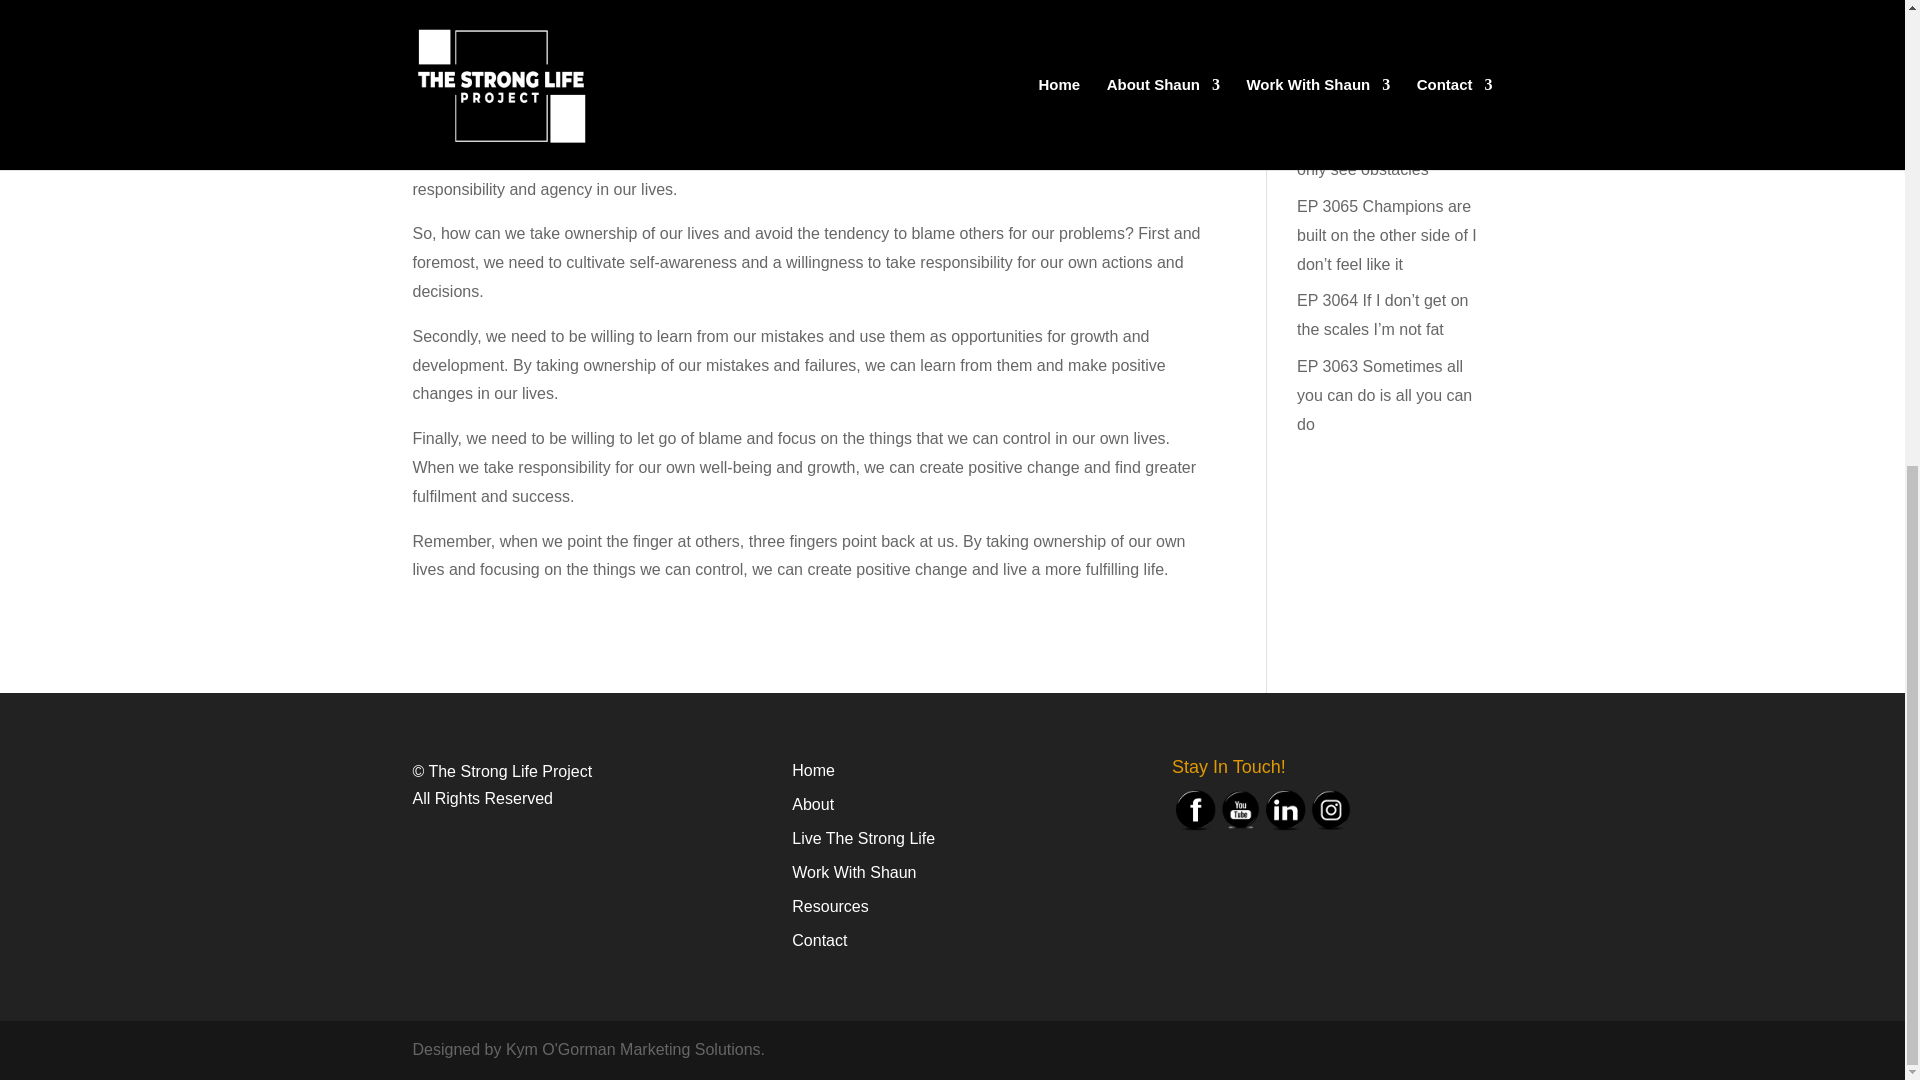 The width and height of the screenshot is (1920, 1080). What do you see at coordinates (863, 838) in the screenshot?
I see `Live The Strong Life` at bounding box center [863, 838].